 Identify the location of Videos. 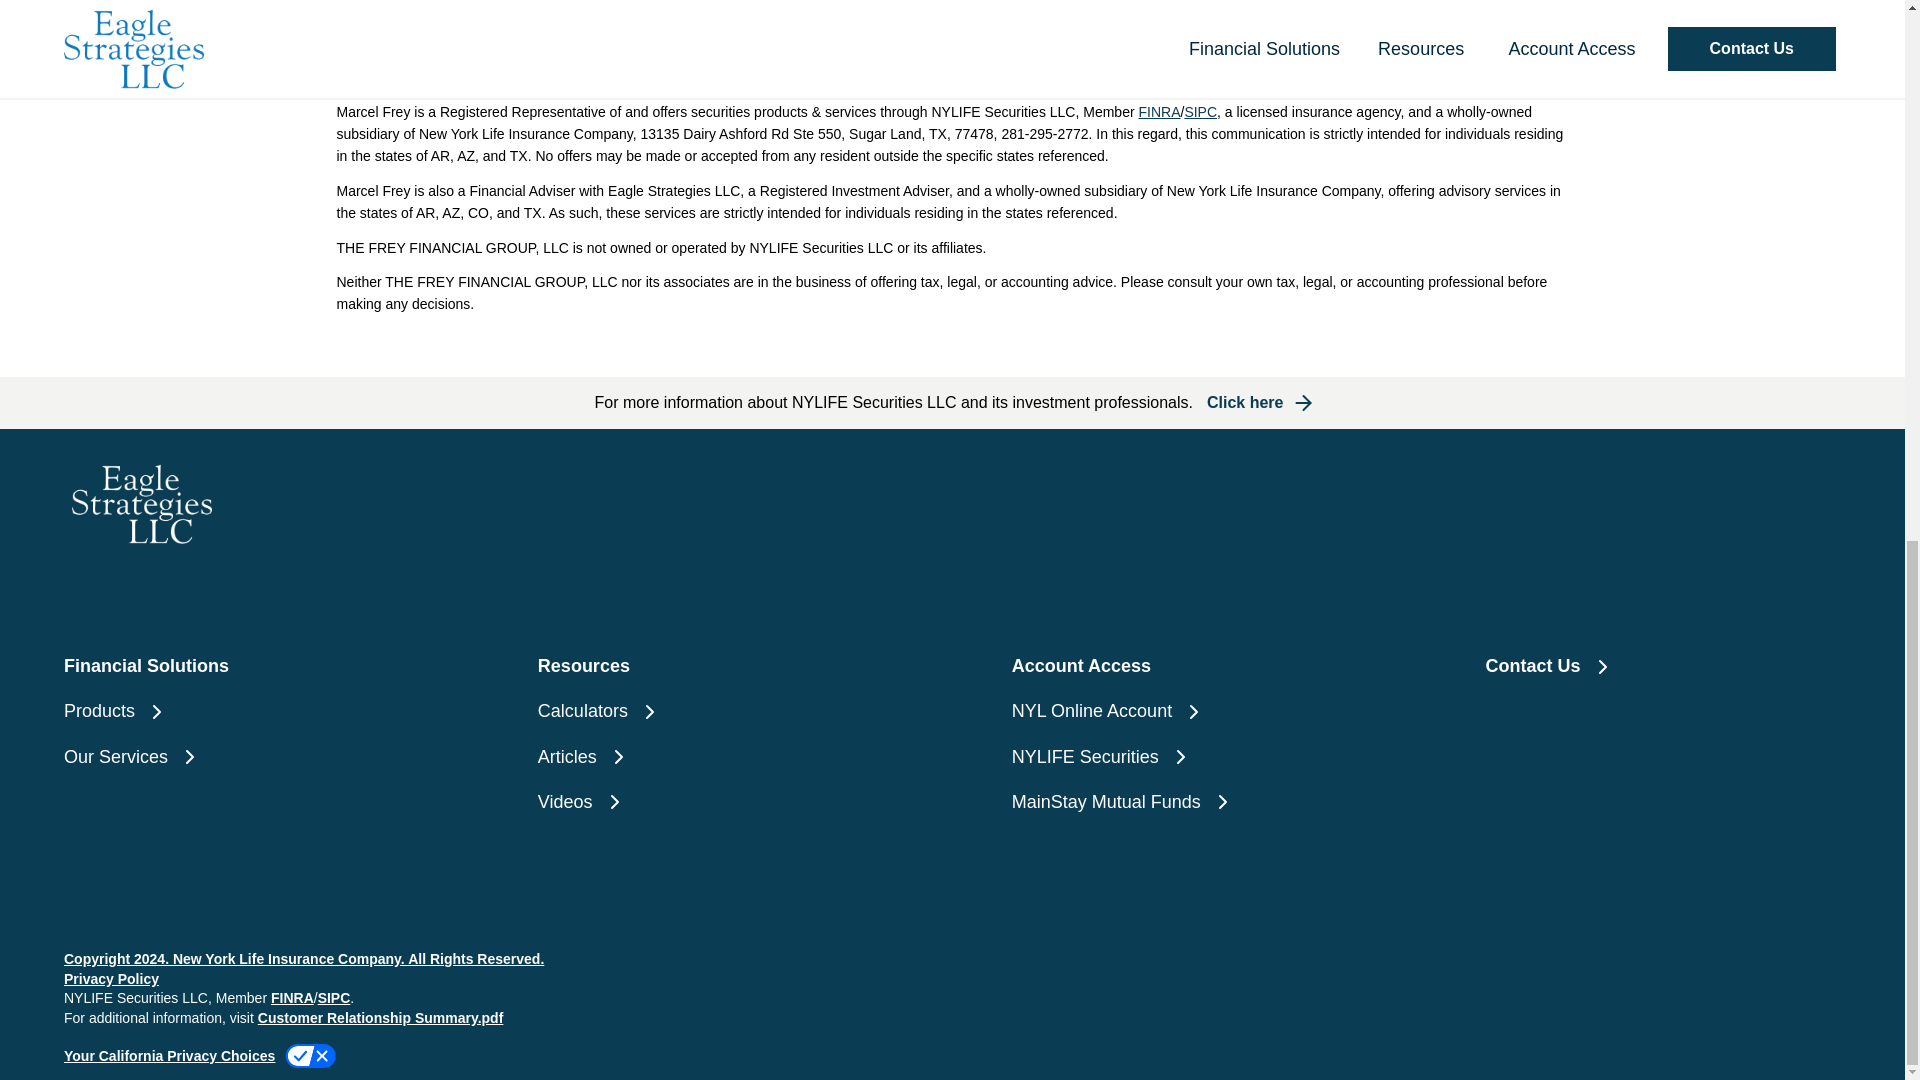
(714, 802).